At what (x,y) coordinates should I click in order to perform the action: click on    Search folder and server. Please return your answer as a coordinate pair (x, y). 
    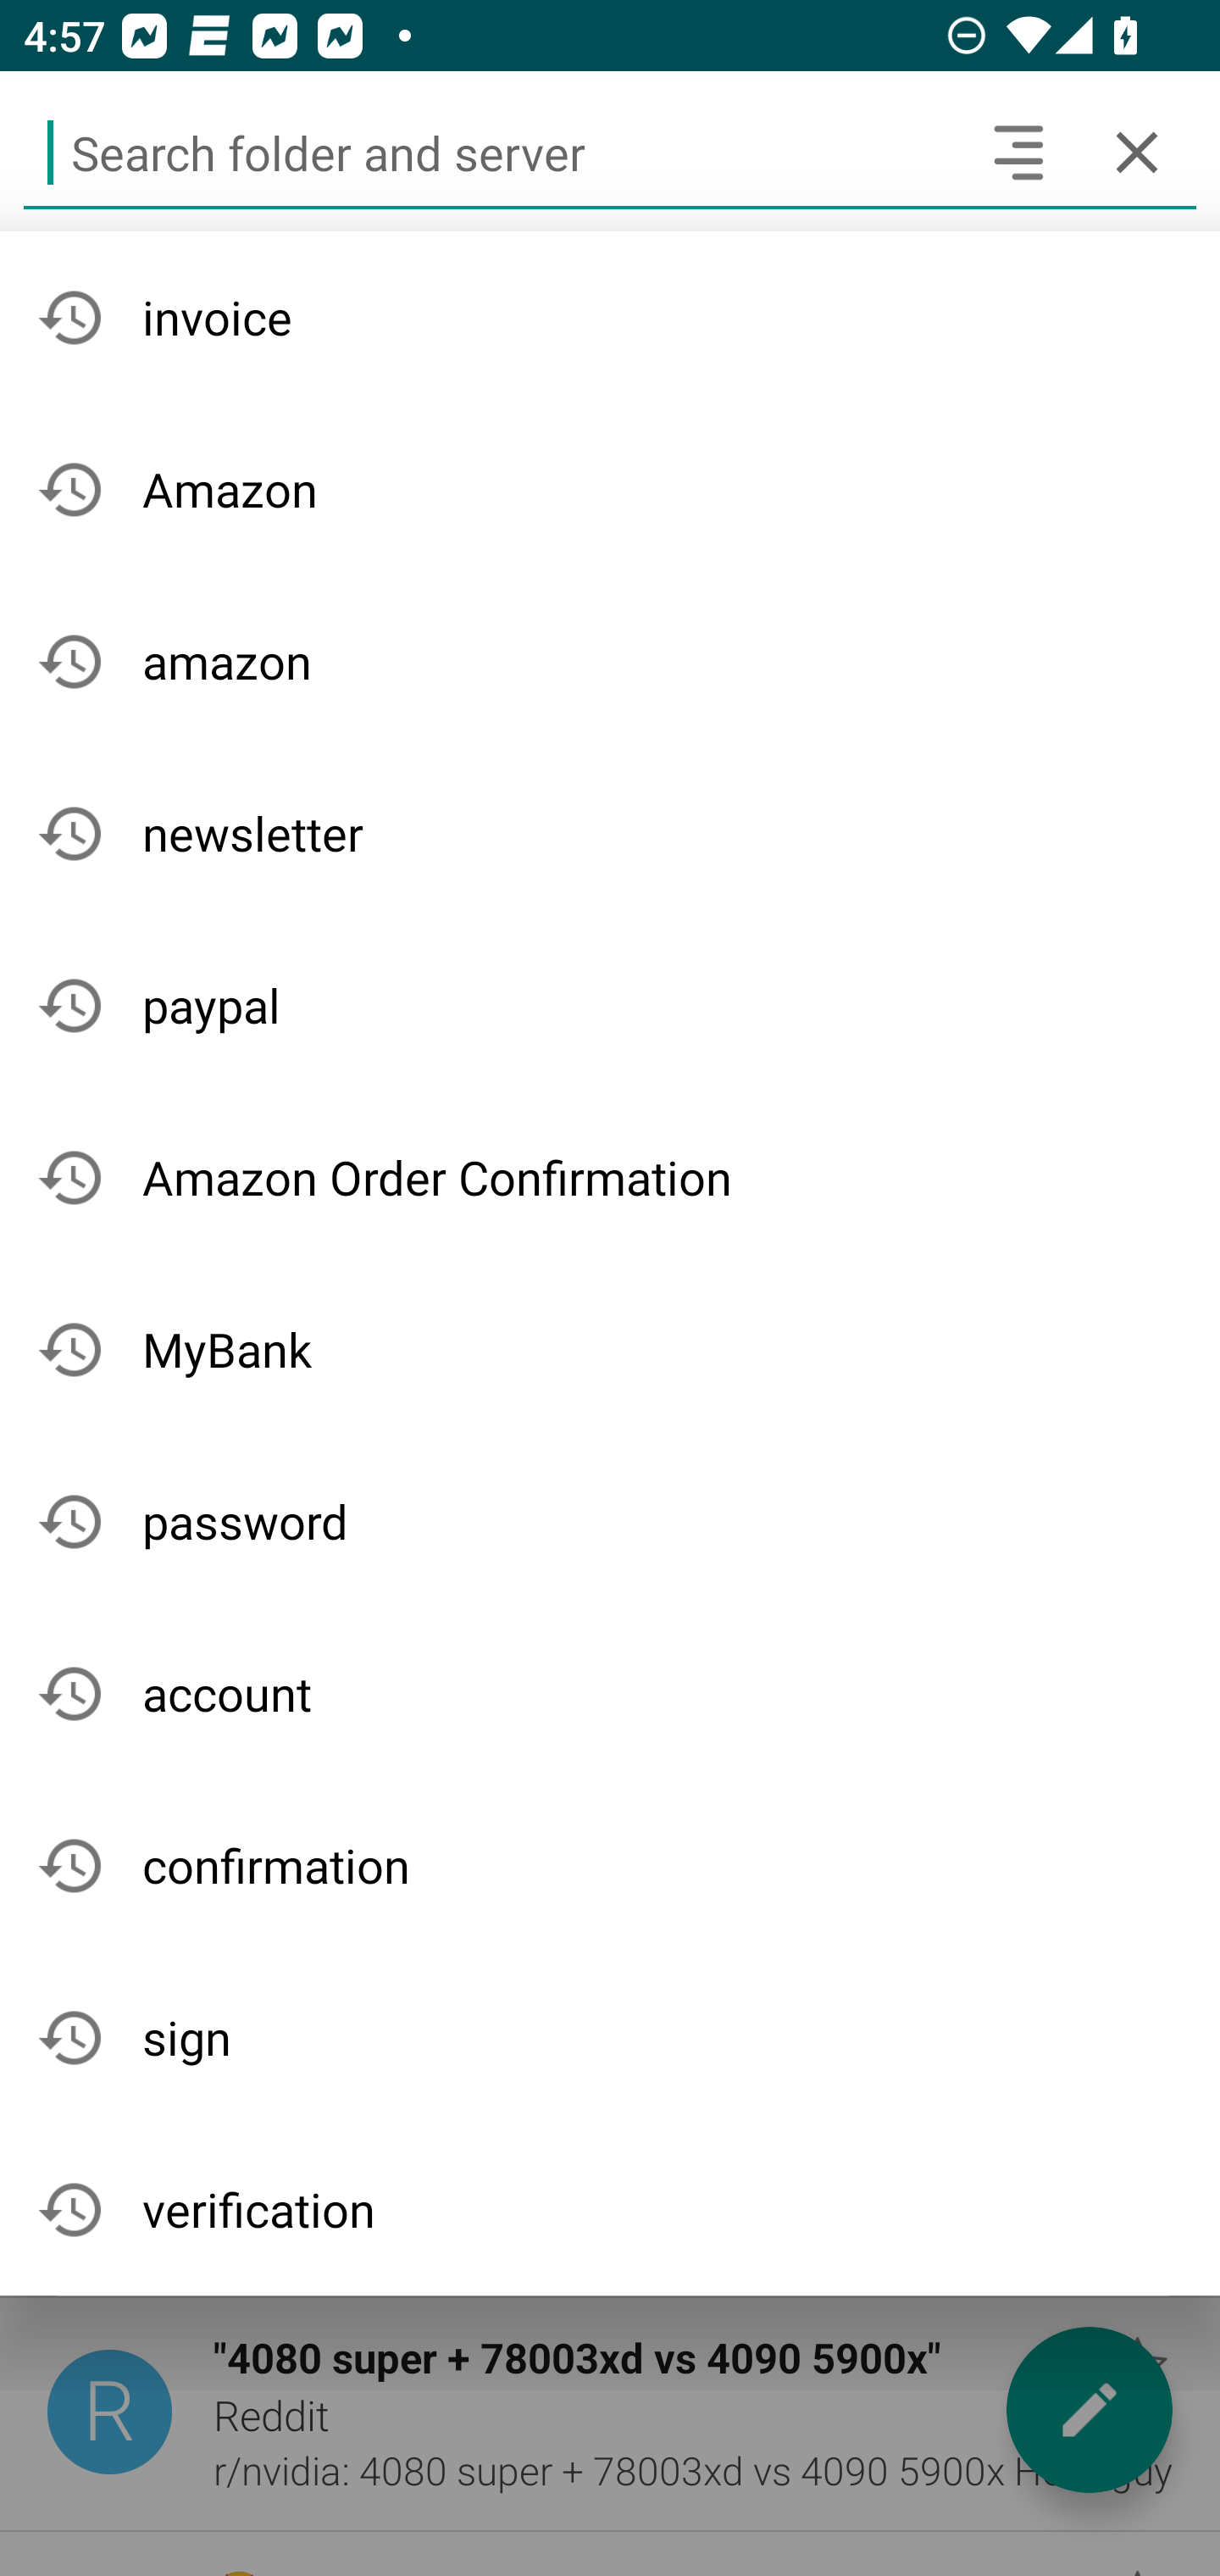
    Looking at the image, I should click on (491, 152).